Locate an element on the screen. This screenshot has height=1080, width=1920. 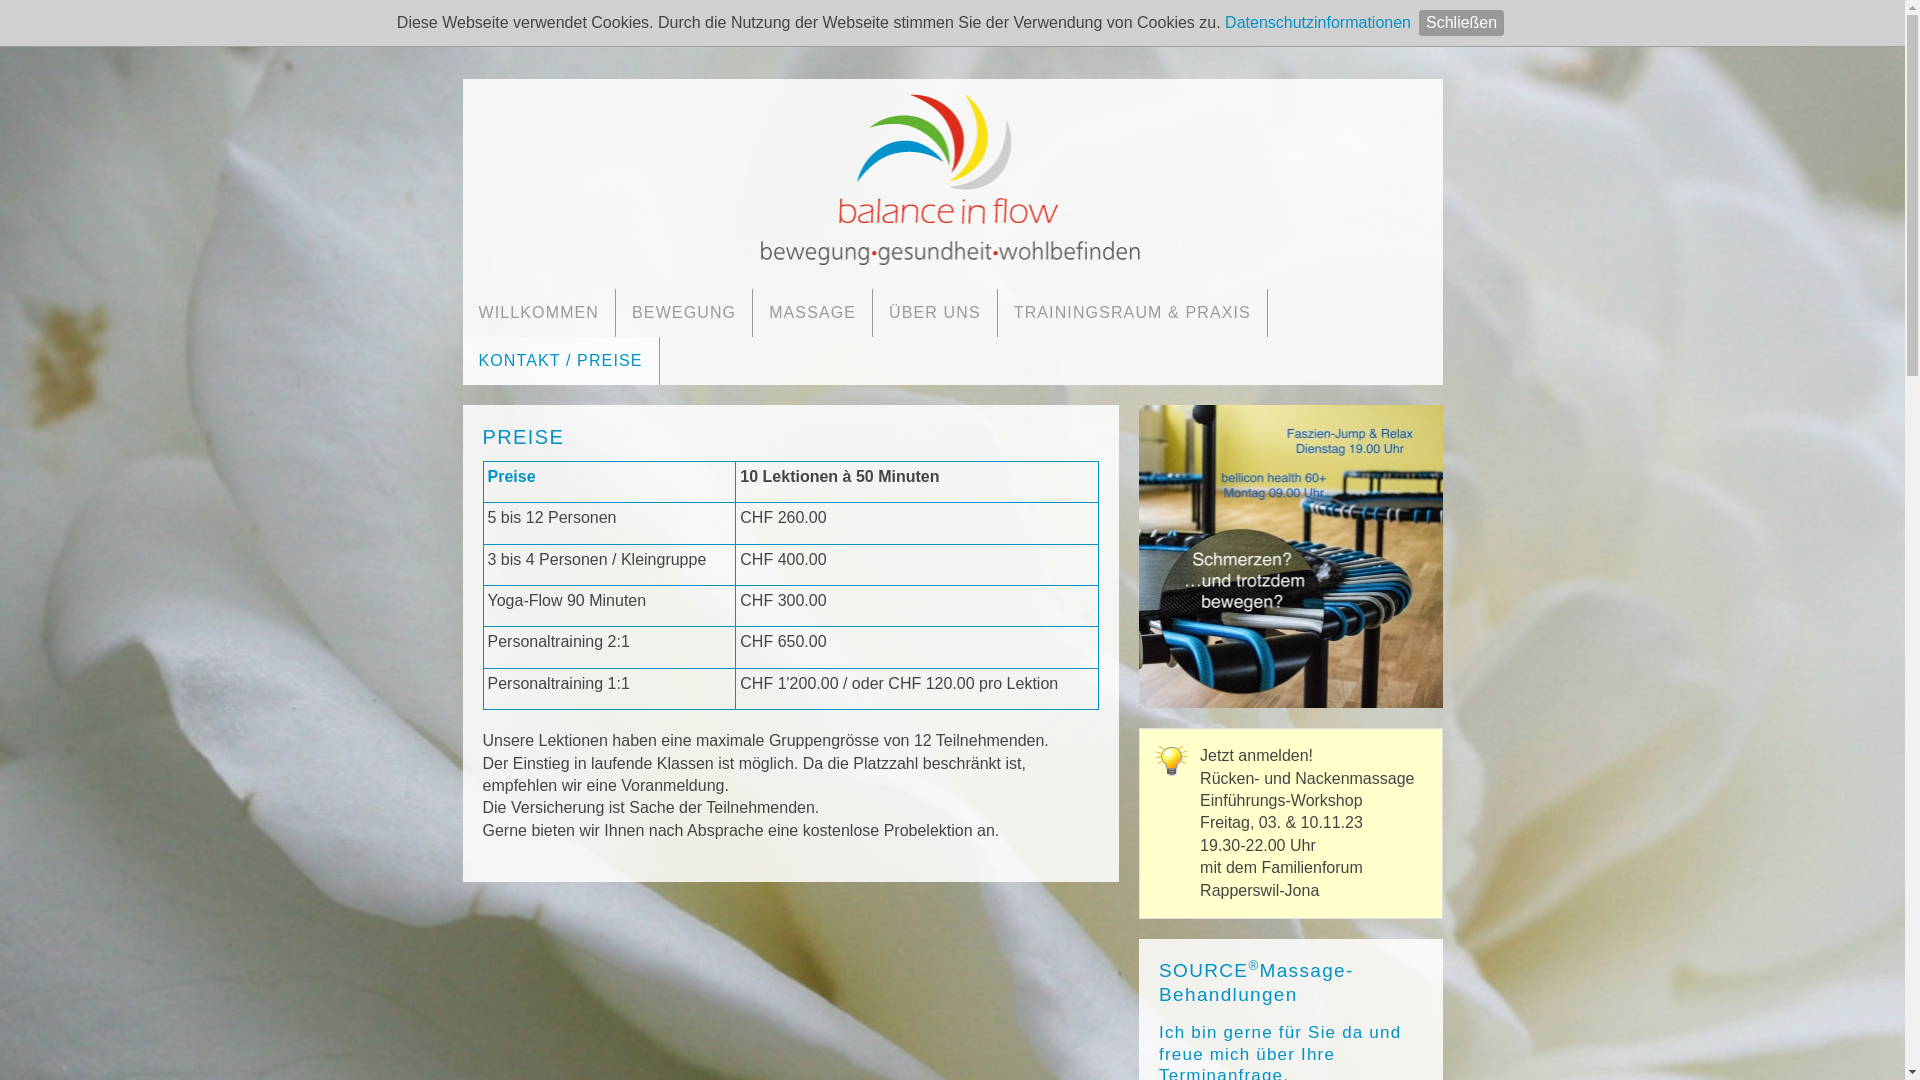
TRAININGSRAUM & PRAXIS is located at coordinates (1132, 313).